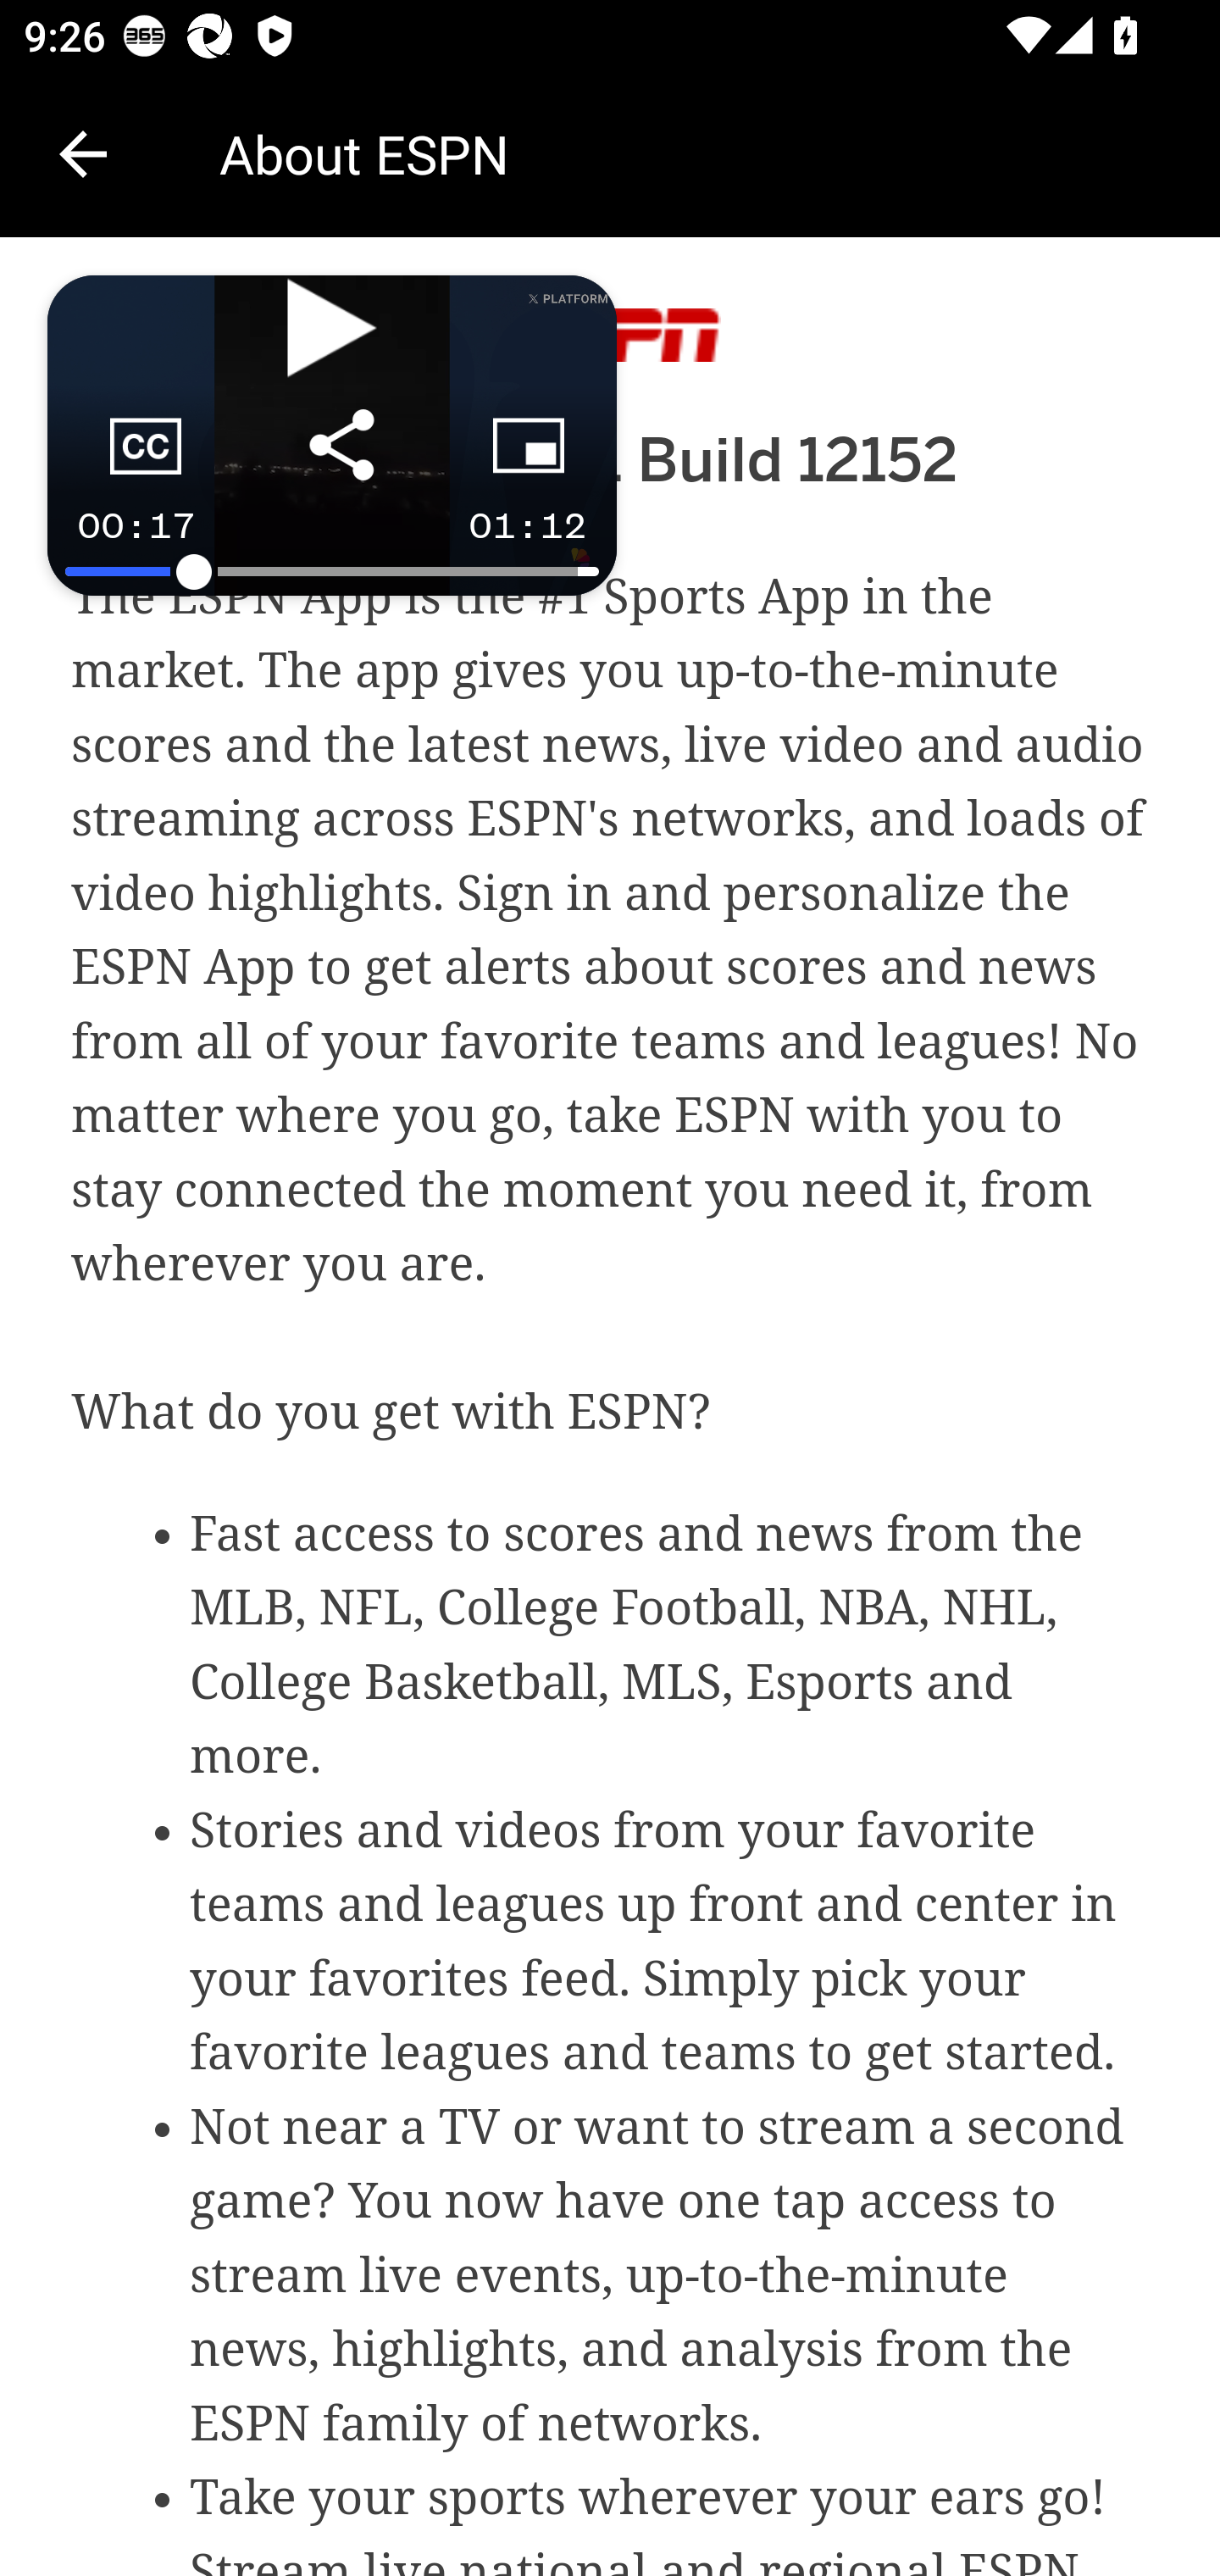  I want to click on Navigate up, so click(83, 154).